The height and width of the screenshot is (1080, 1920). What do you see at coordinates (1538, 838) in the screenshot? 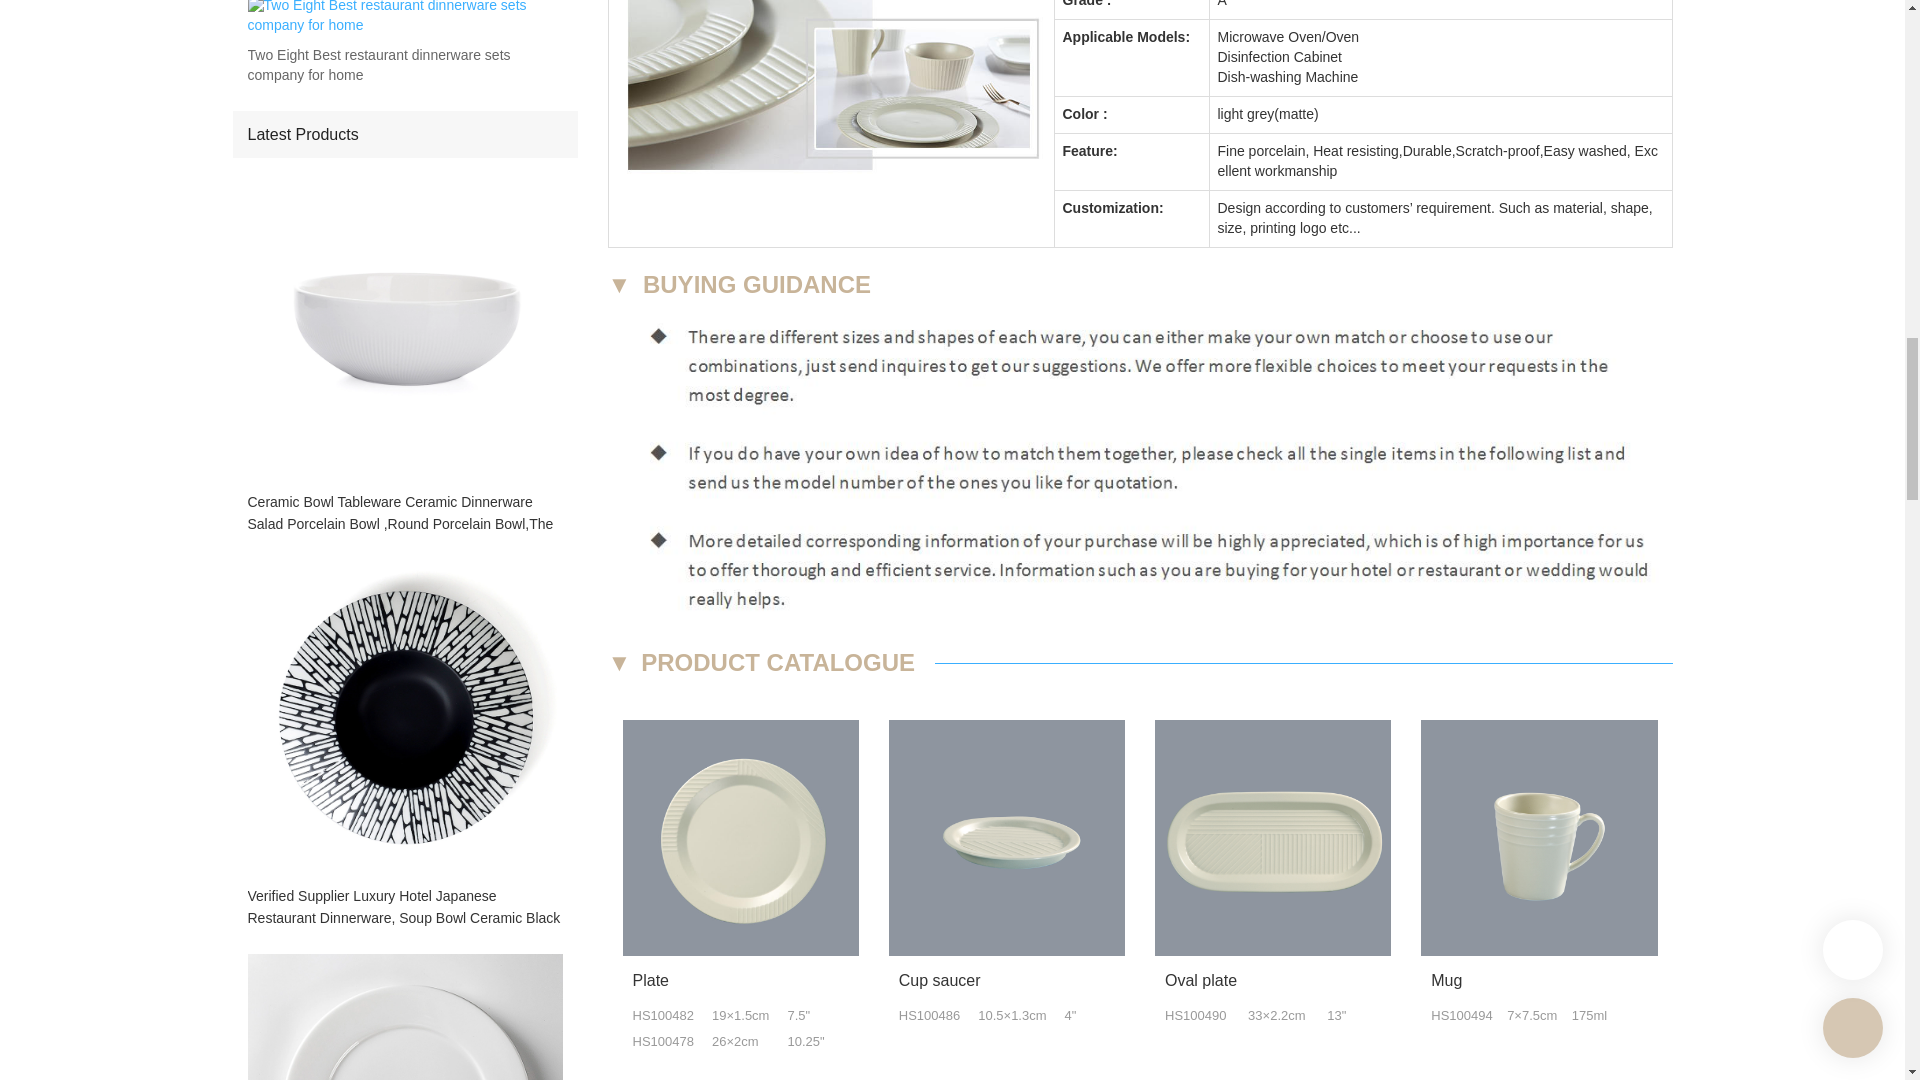
I see `undefined` at bounding box center [1538, 838].